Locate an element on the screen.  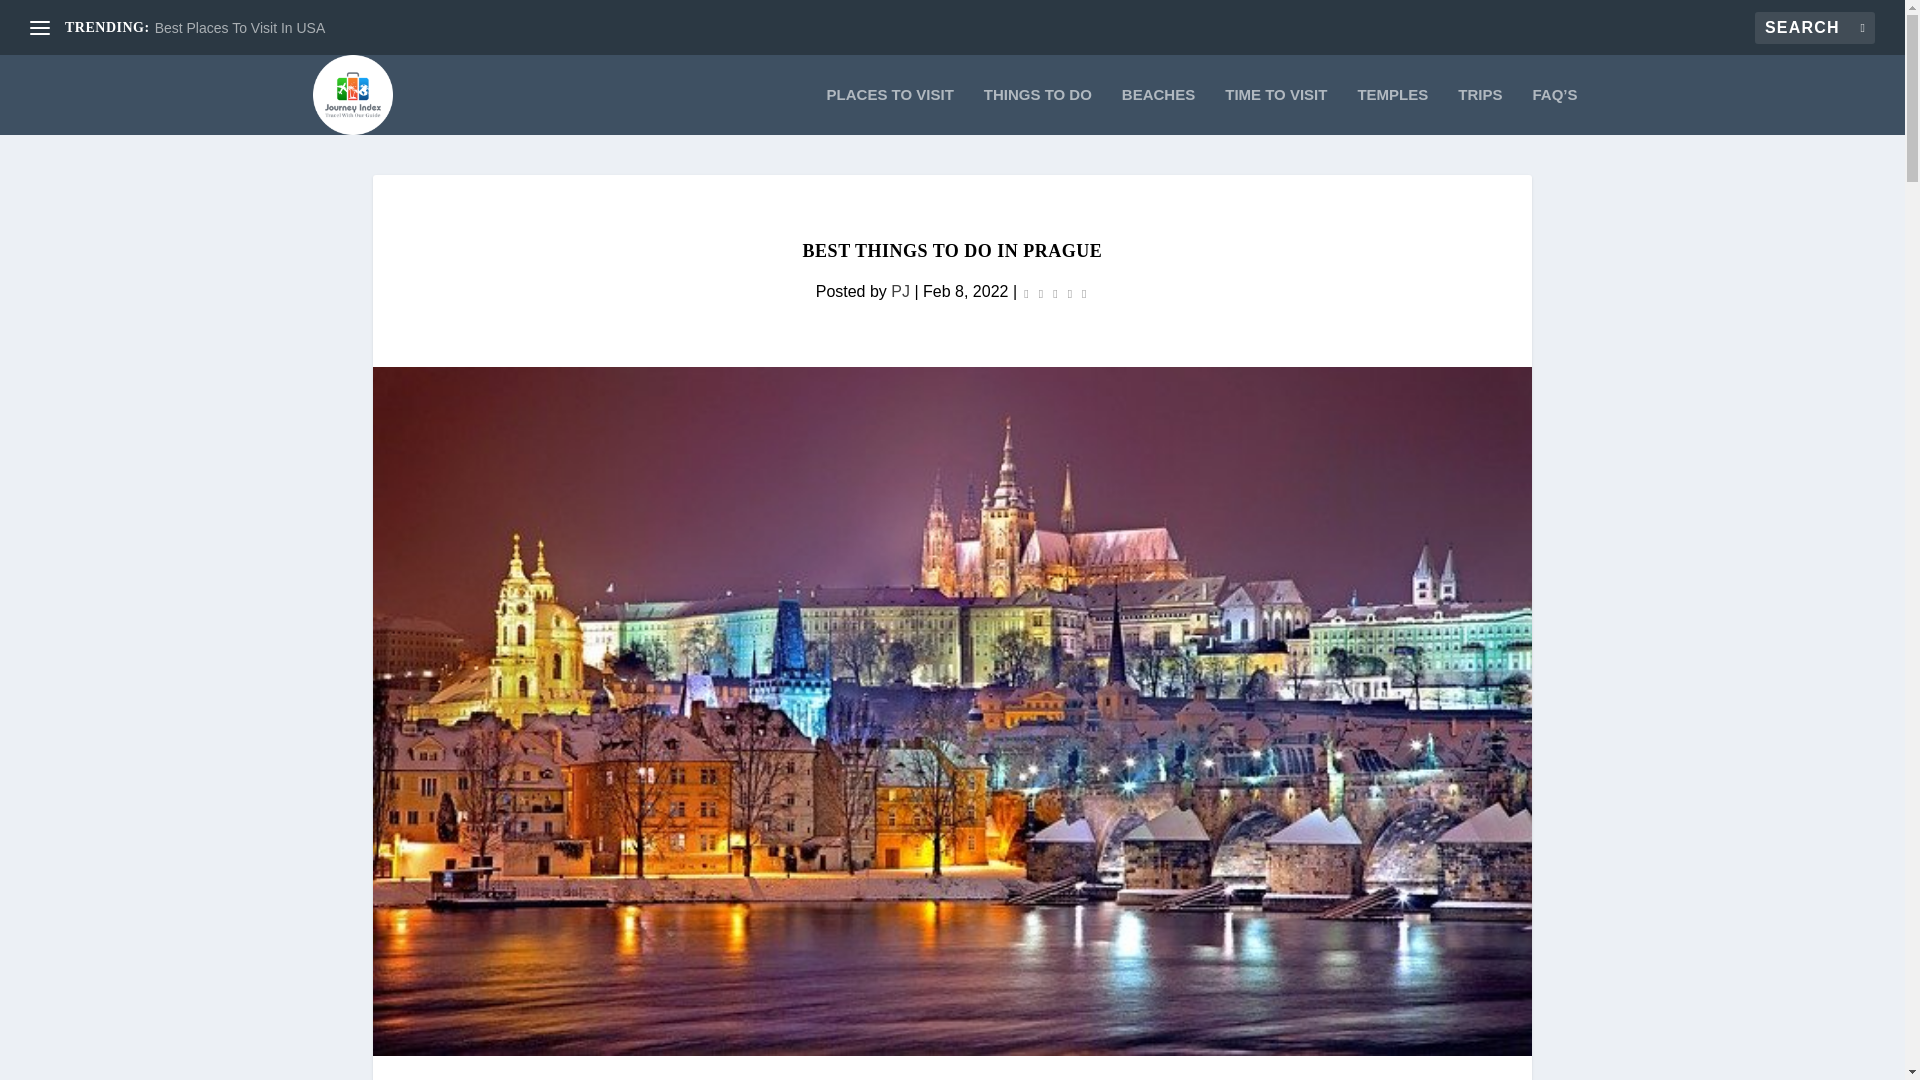
PJ is located at coordinates (900, 291).